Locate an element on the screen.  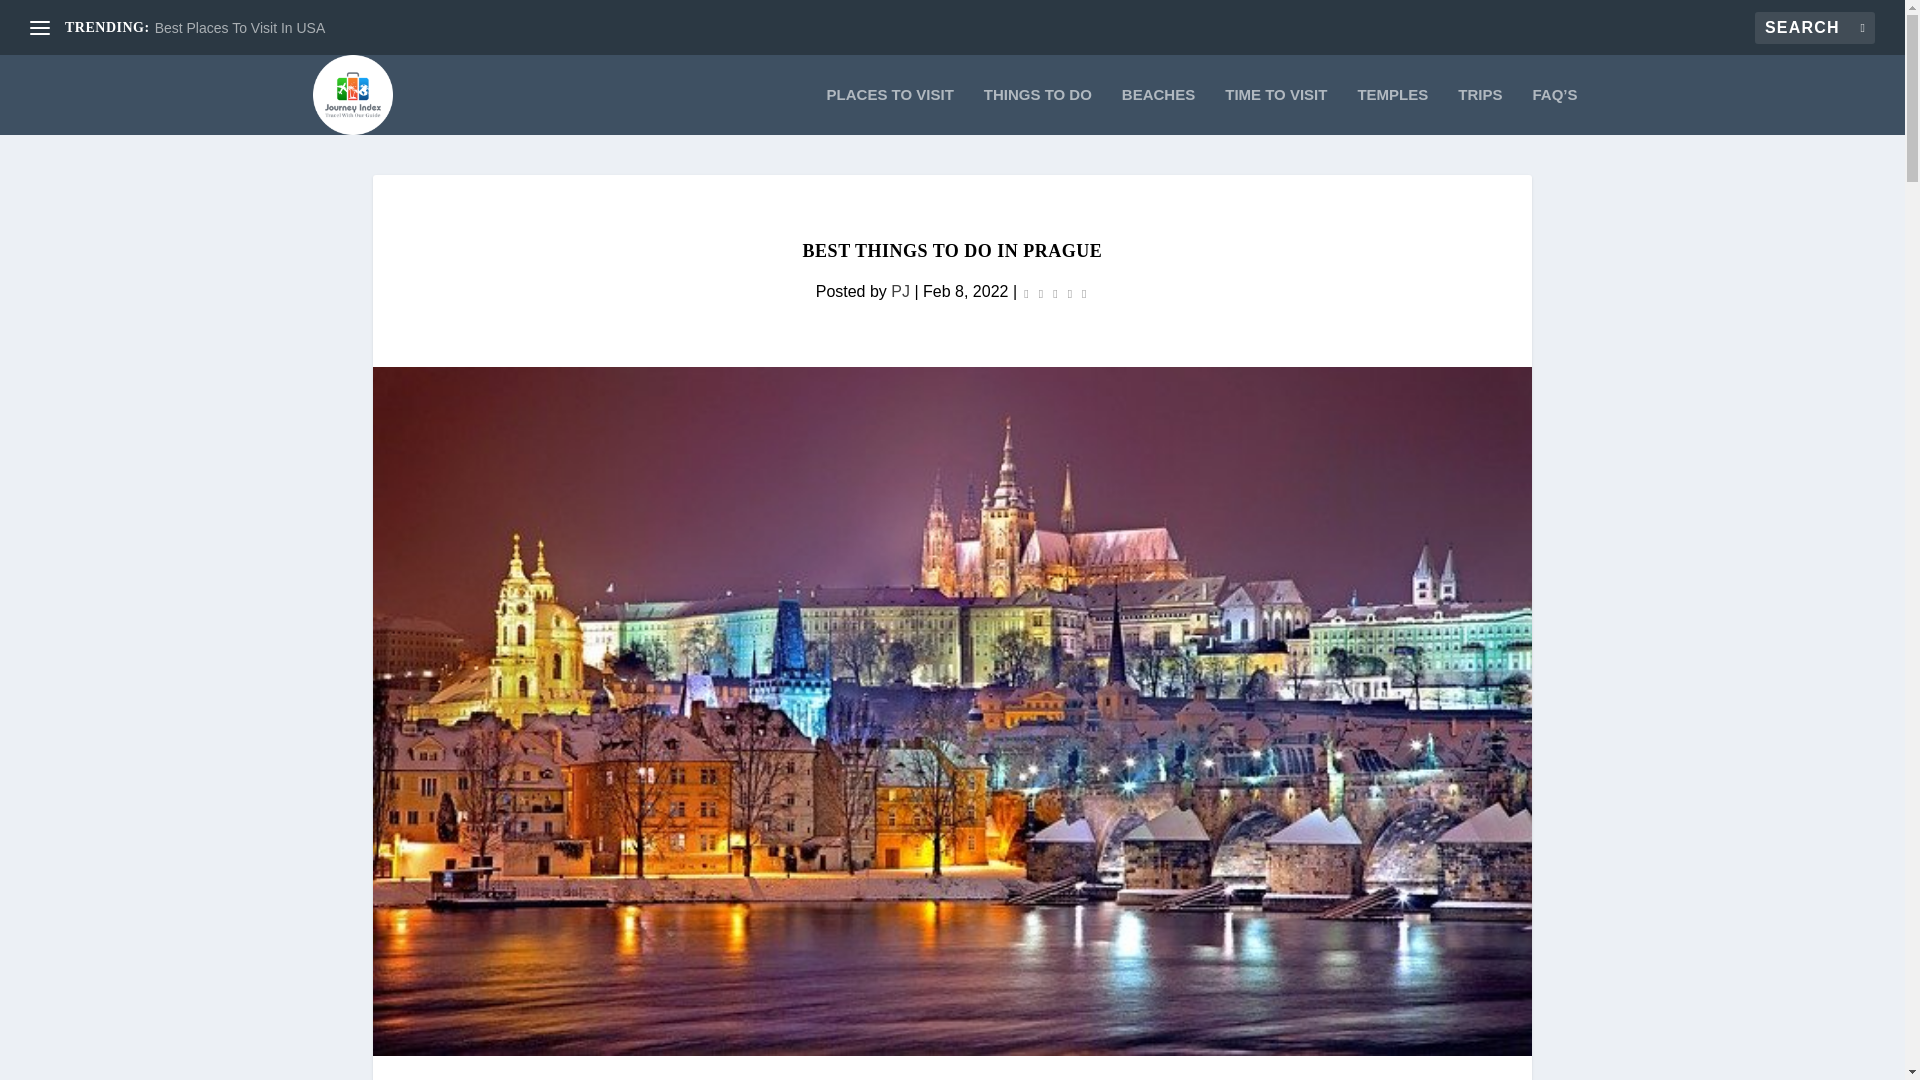
PJ is located at coordinates (900, 291).